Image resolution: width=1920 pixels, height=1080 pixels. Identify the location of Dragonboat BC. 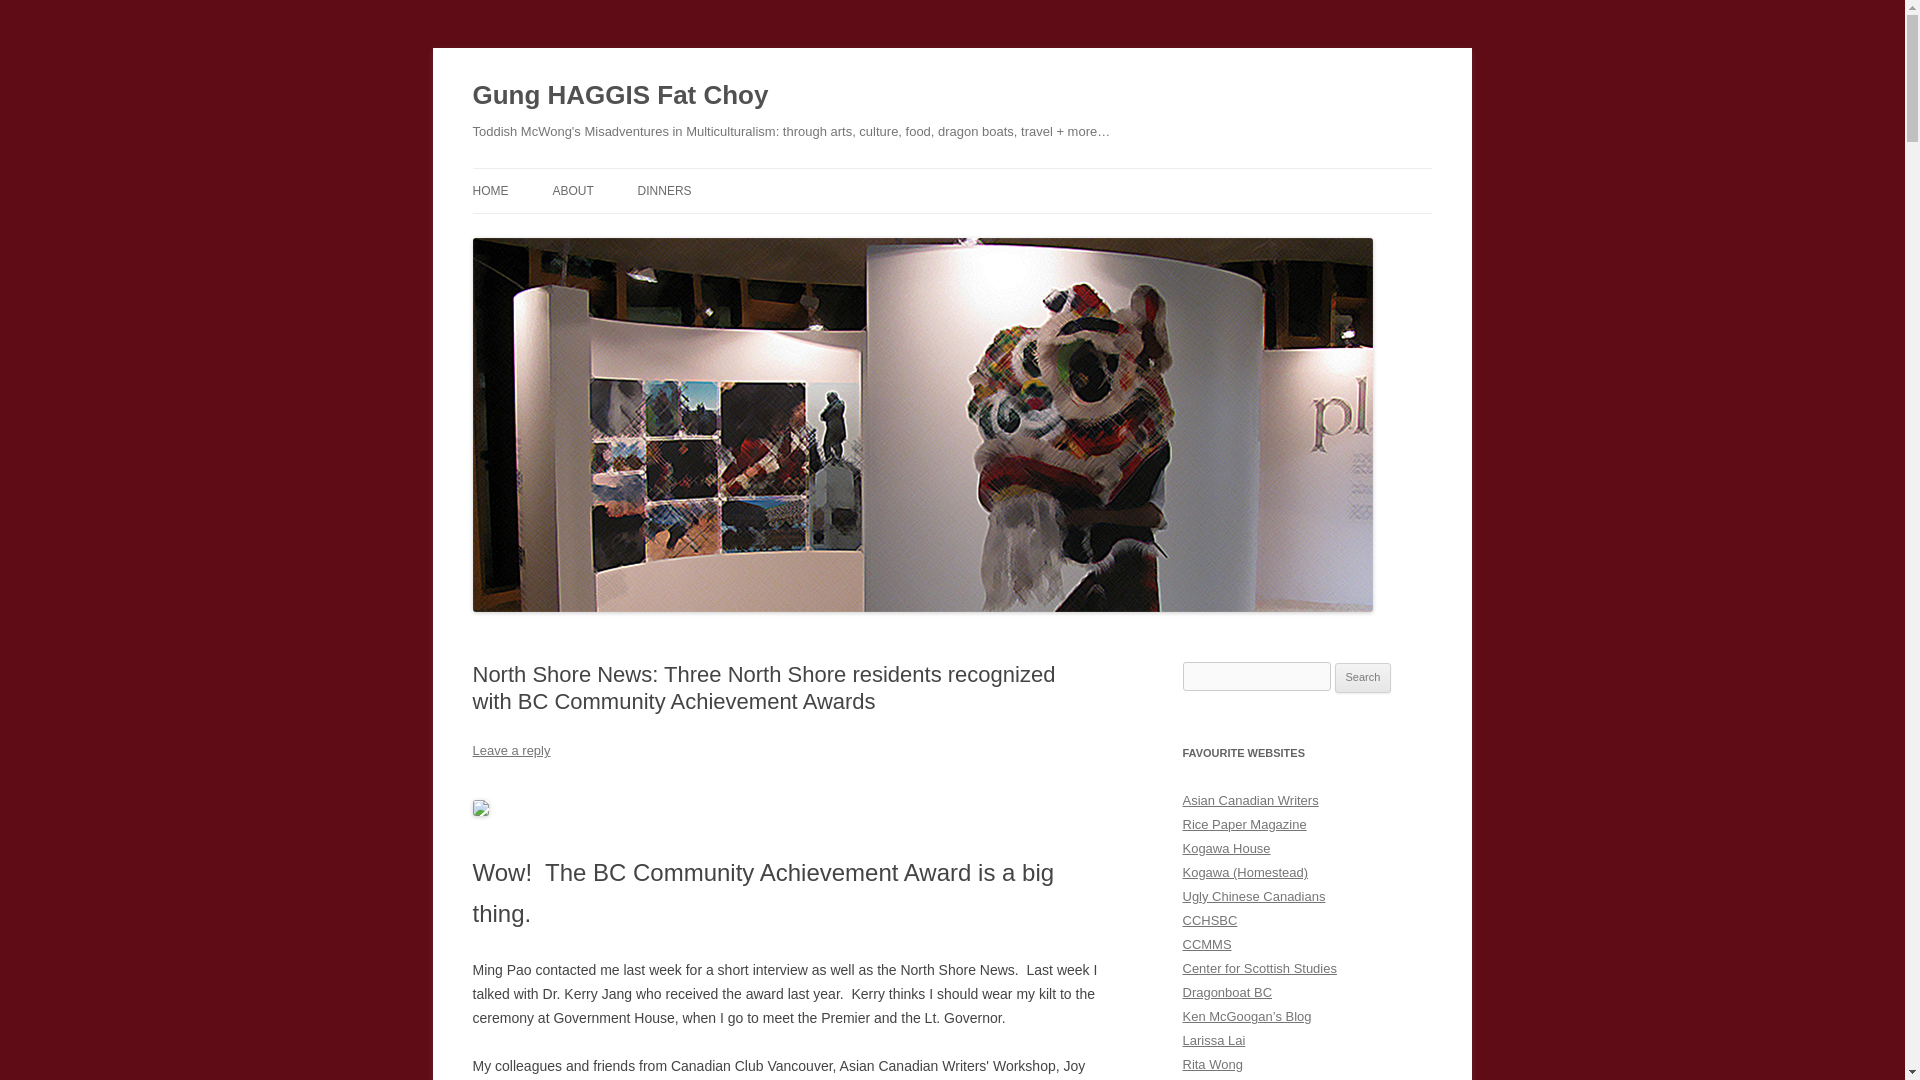
(1226, 992).